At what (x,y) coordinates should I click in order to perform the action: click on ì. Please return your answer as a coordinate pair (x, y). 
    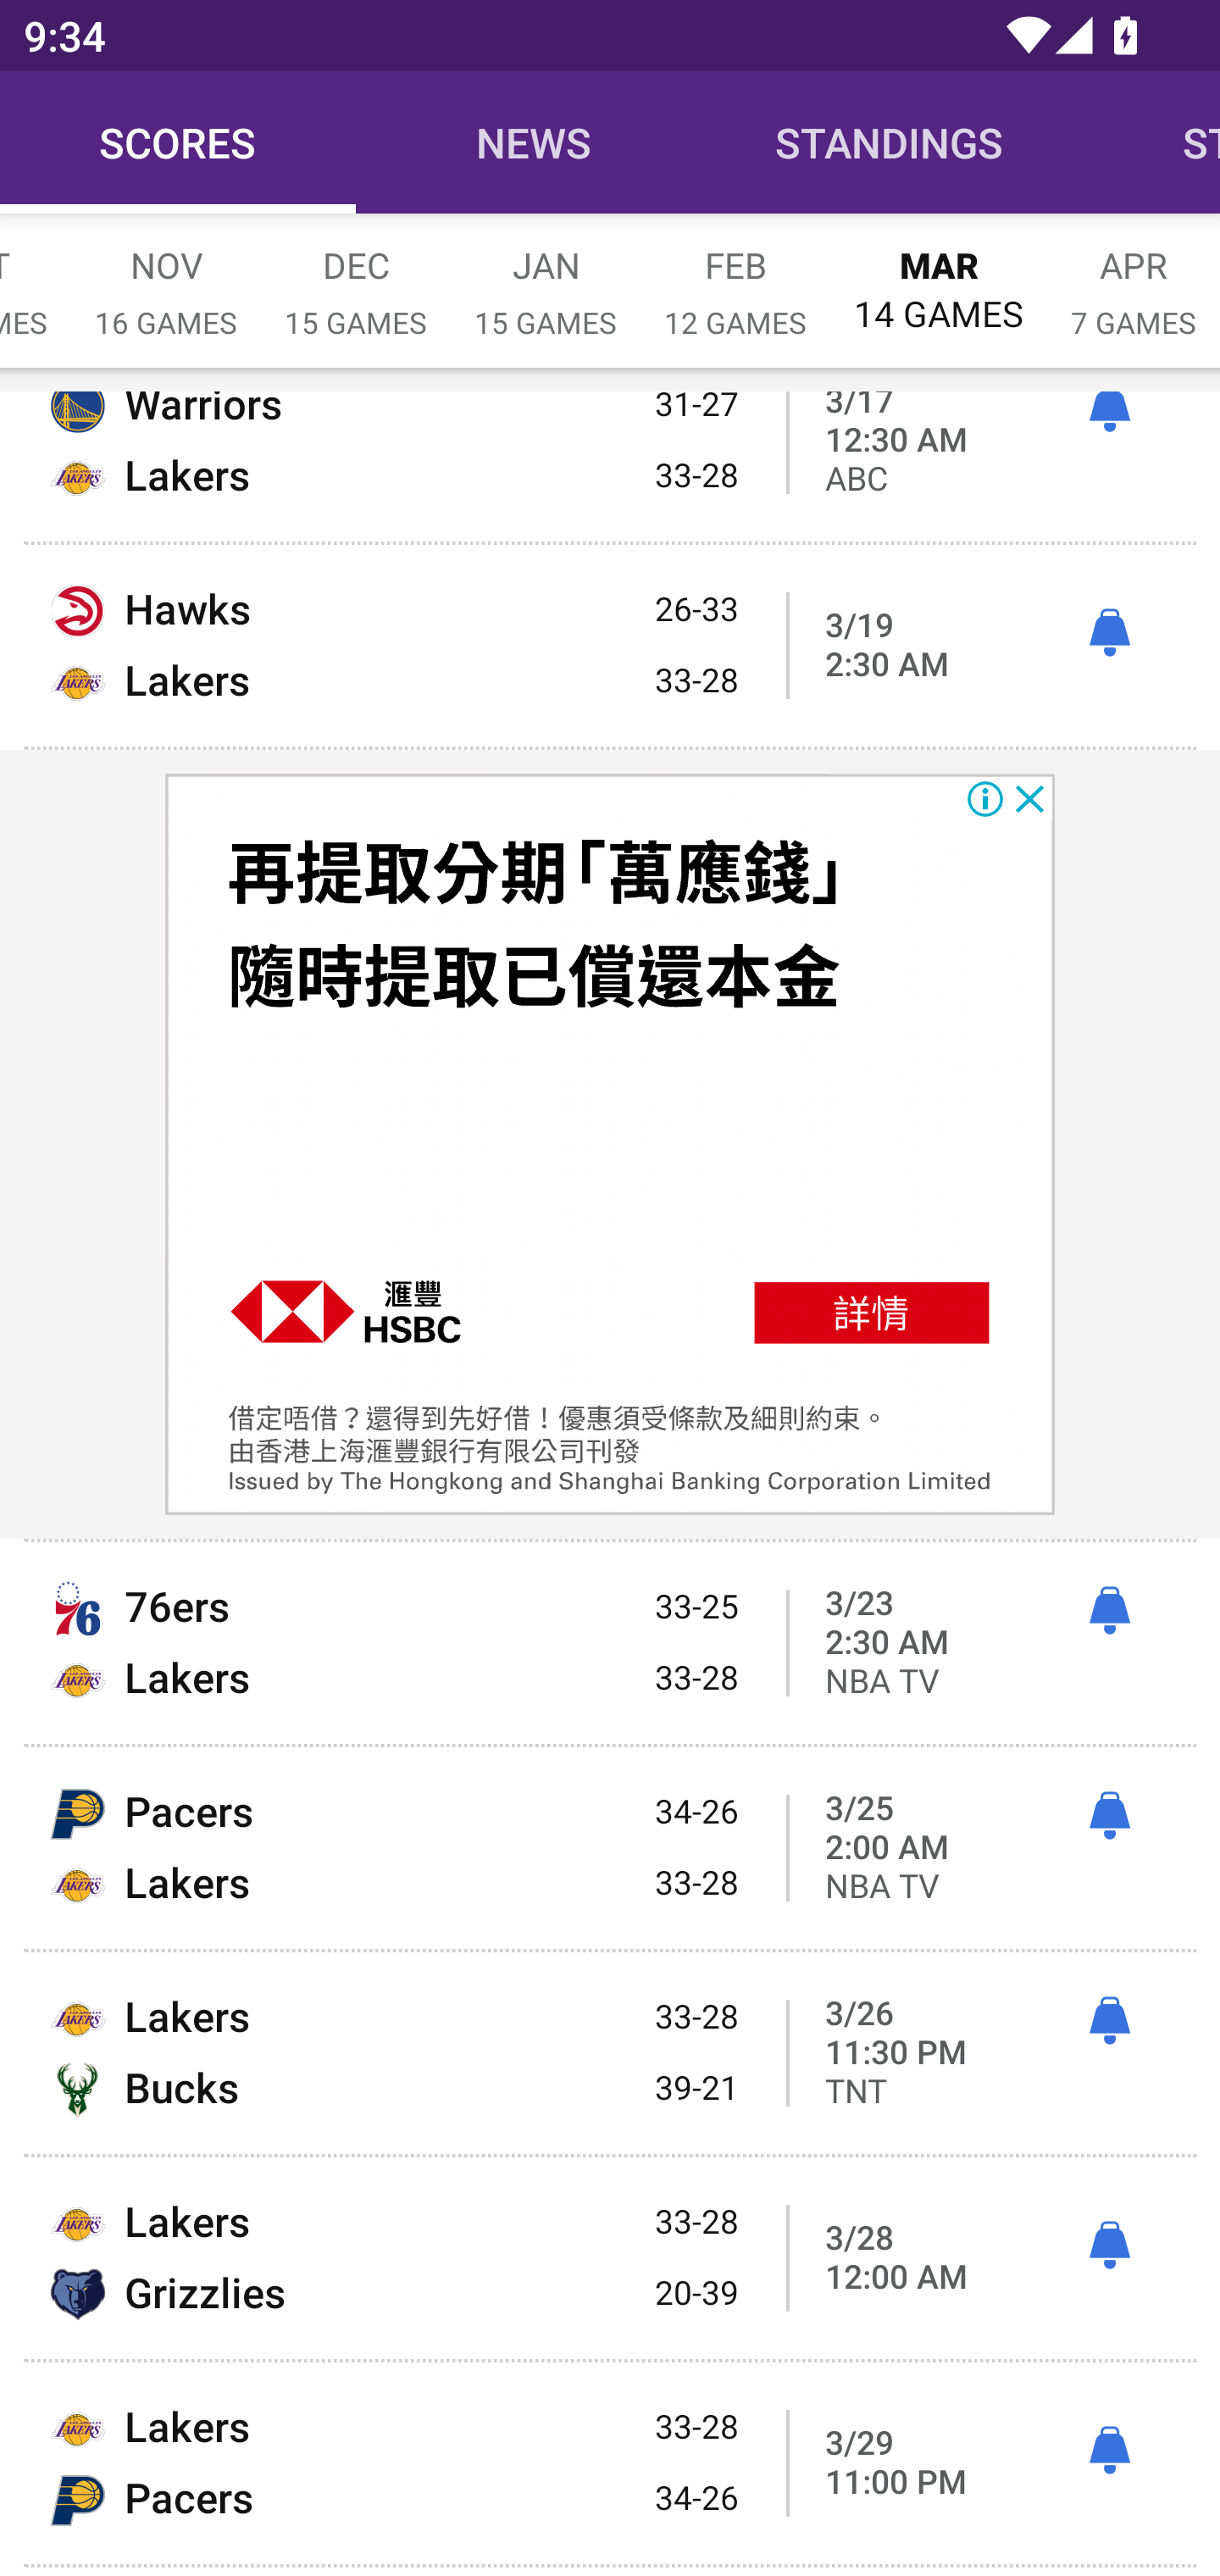
    Looking at the image, I should click on (1109, 2020).